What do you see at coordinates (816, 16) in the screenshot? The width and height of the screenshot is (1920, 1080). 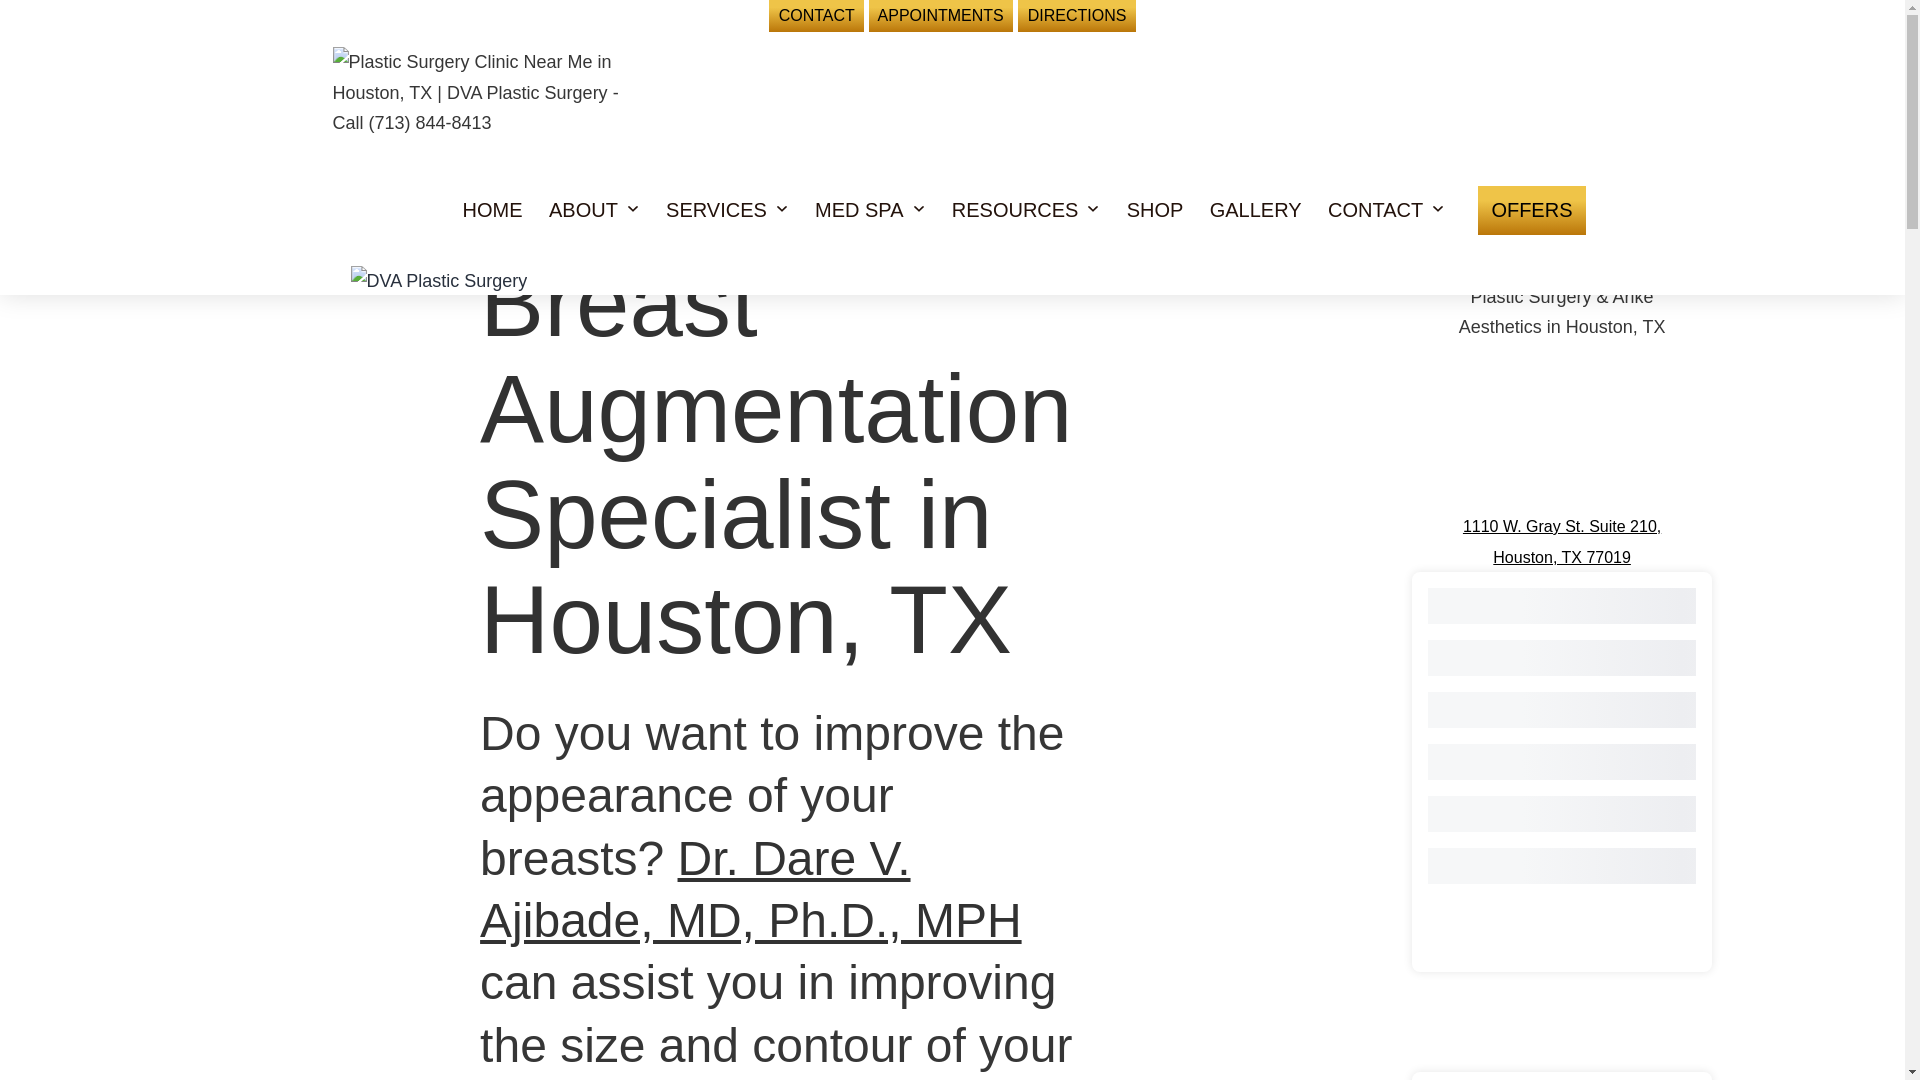 I see `CONTACT` at bounding box center [816, 16].